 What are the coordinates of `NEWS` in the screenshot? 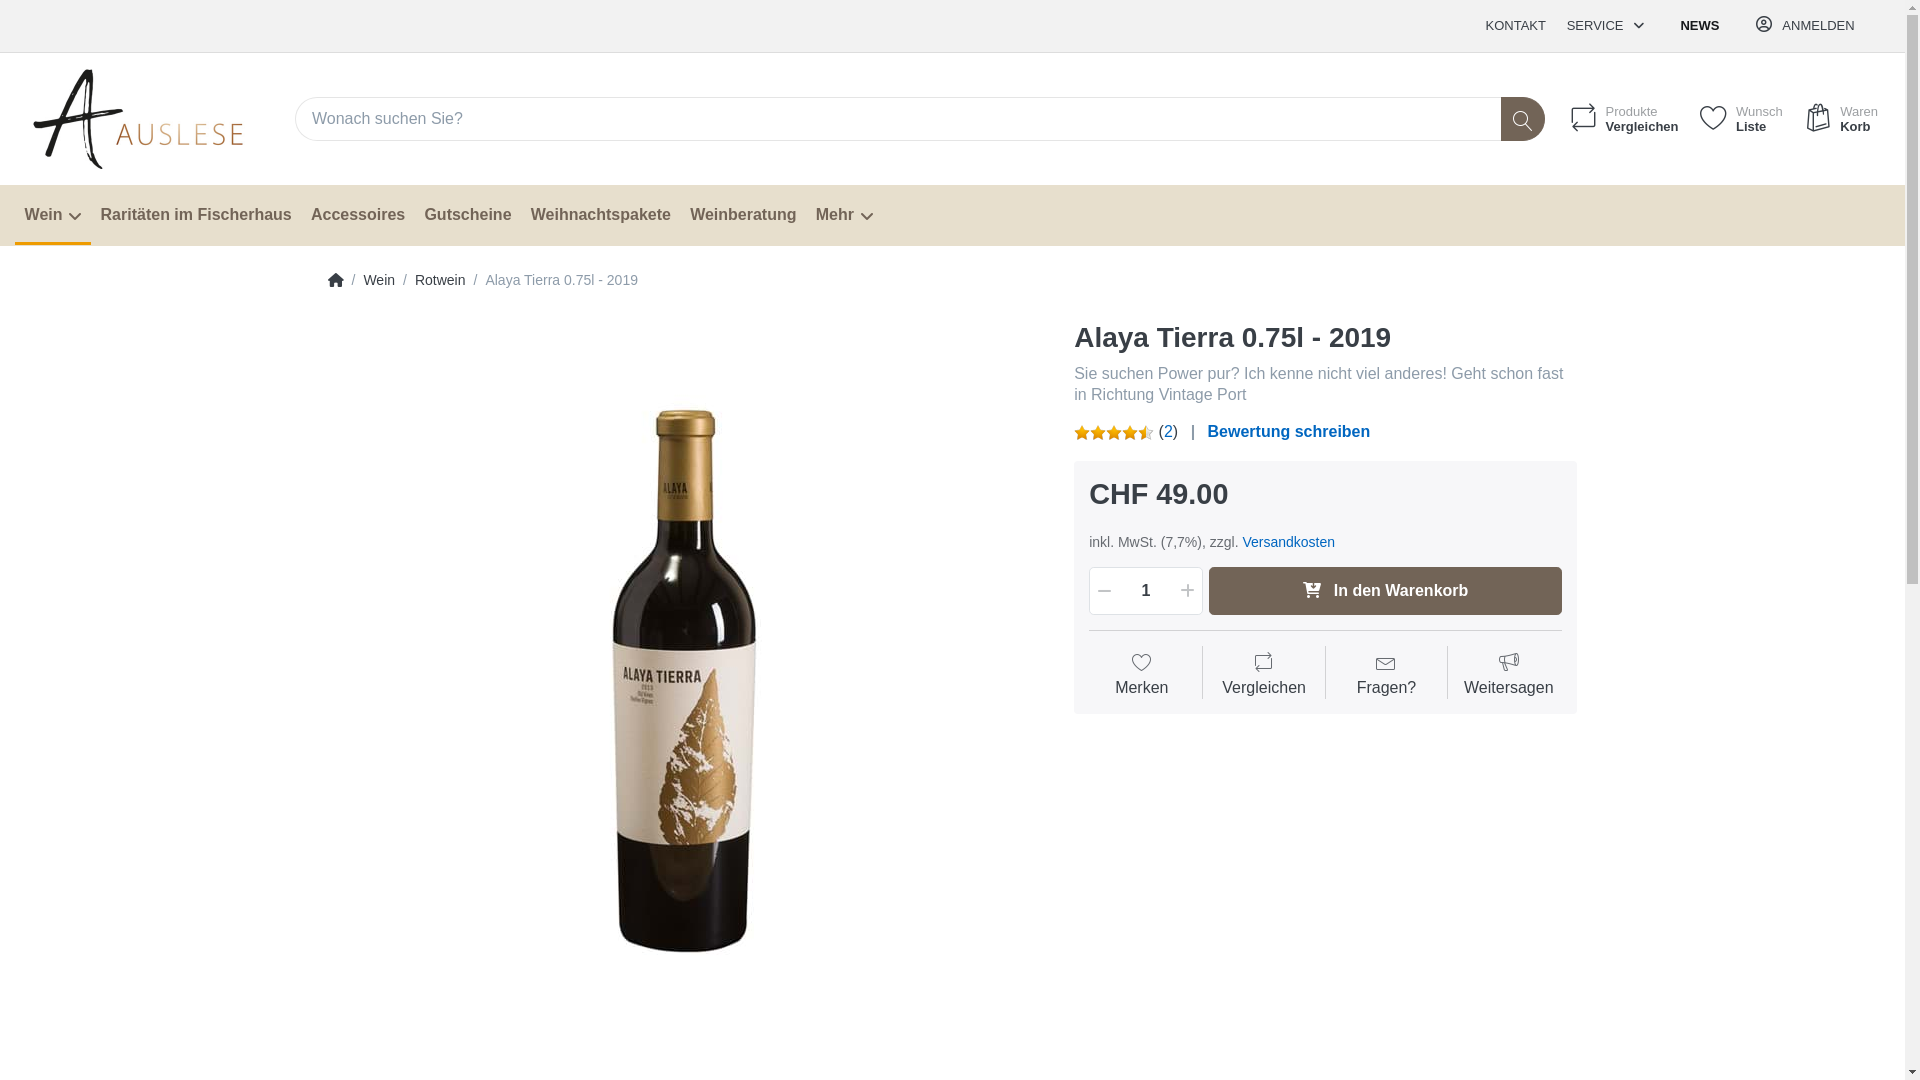 It's located at (1700, 26).